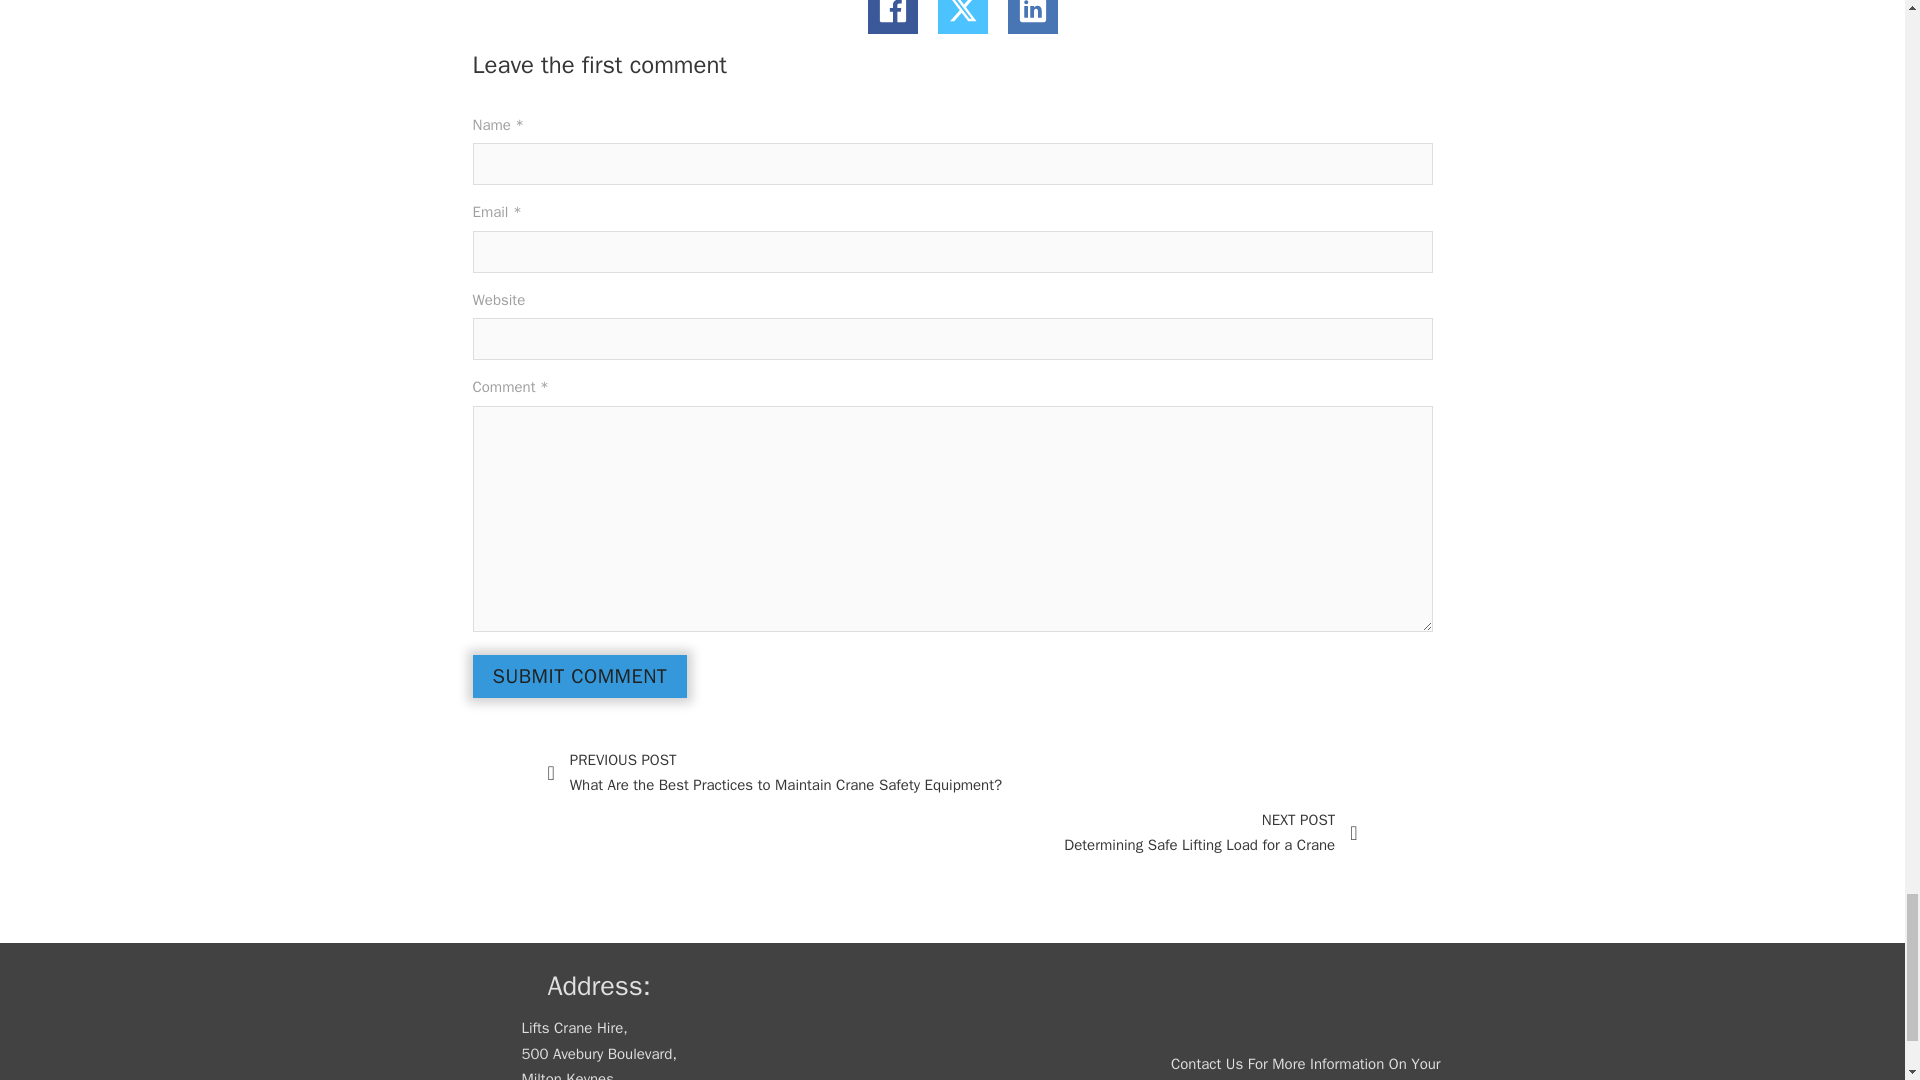 The width and height of the screenshot is (1920, 1080). Describe the element at coordinates (580, 676) in the screenshot. I see `Submit Comment` at that location.